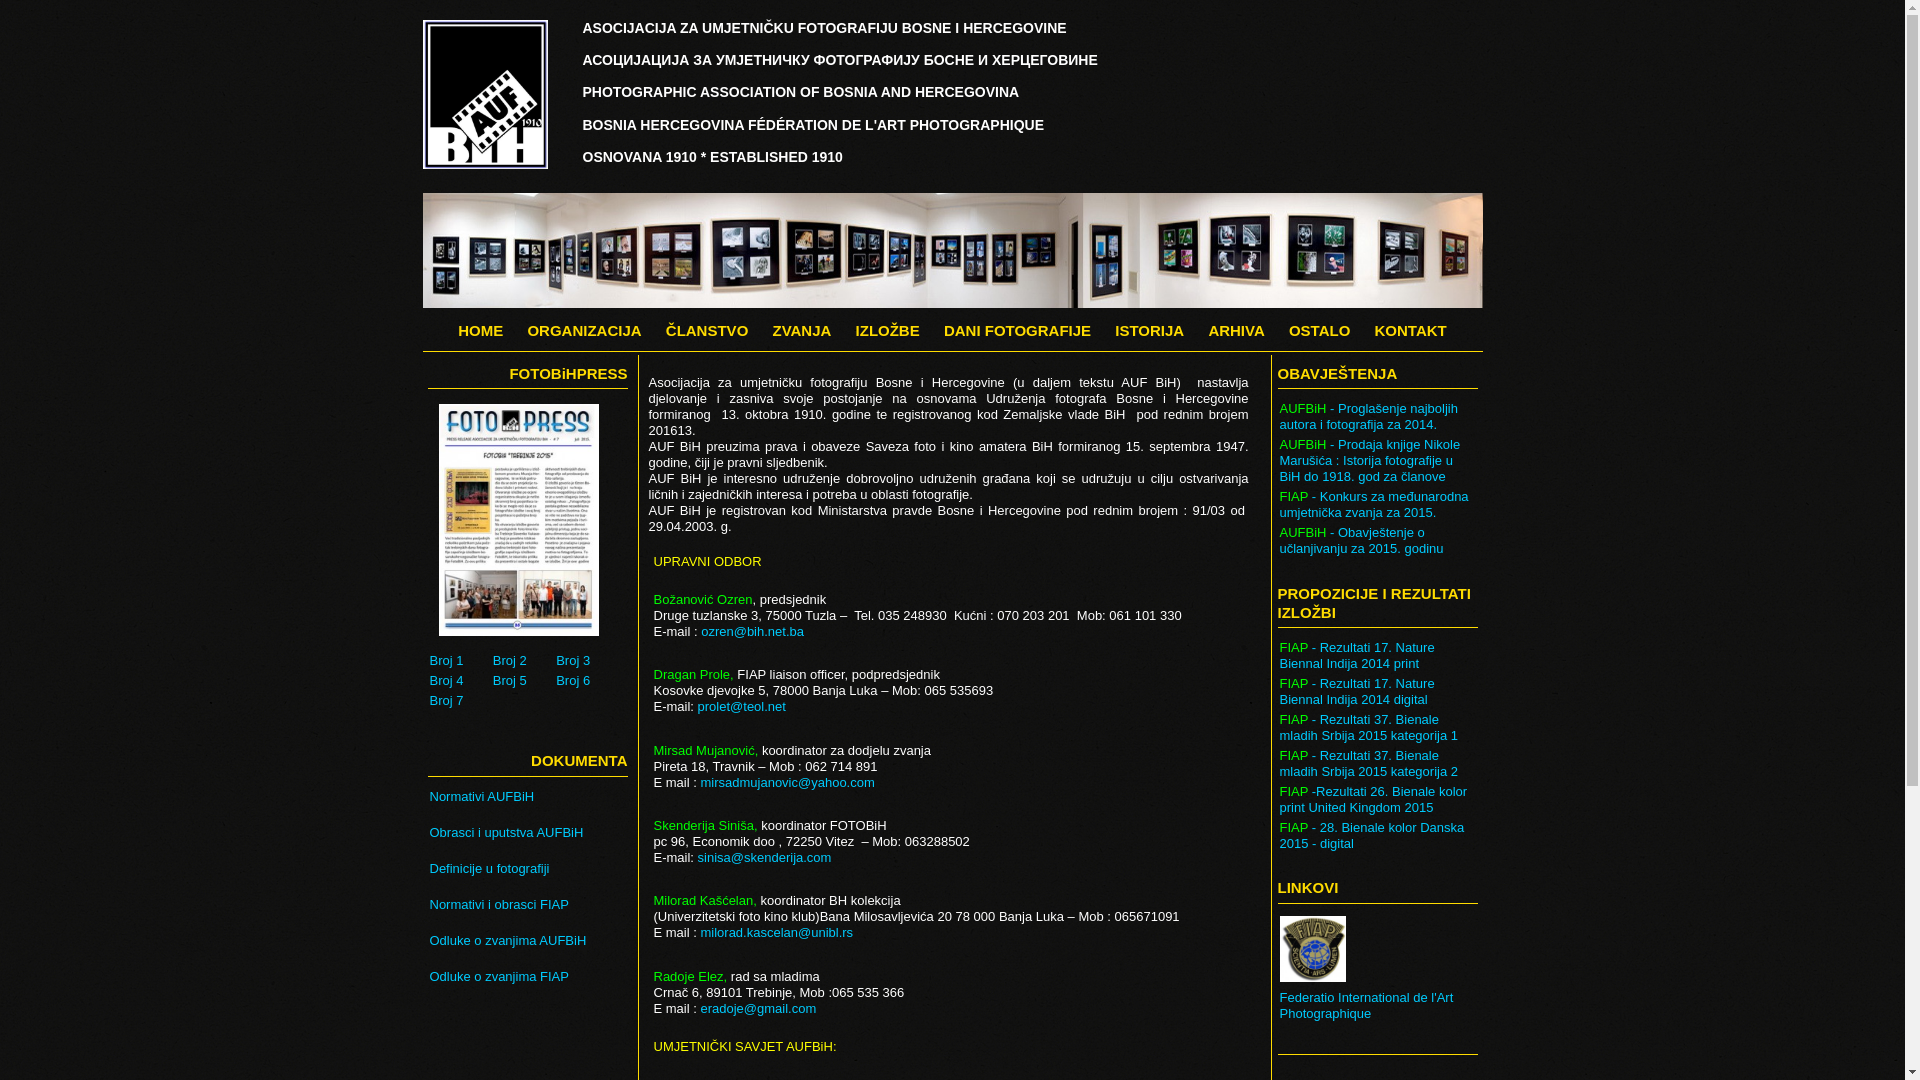 This screenshot has width=1920, height=1080. I want to click on ORGANIZACIJA, so click(584, 330).